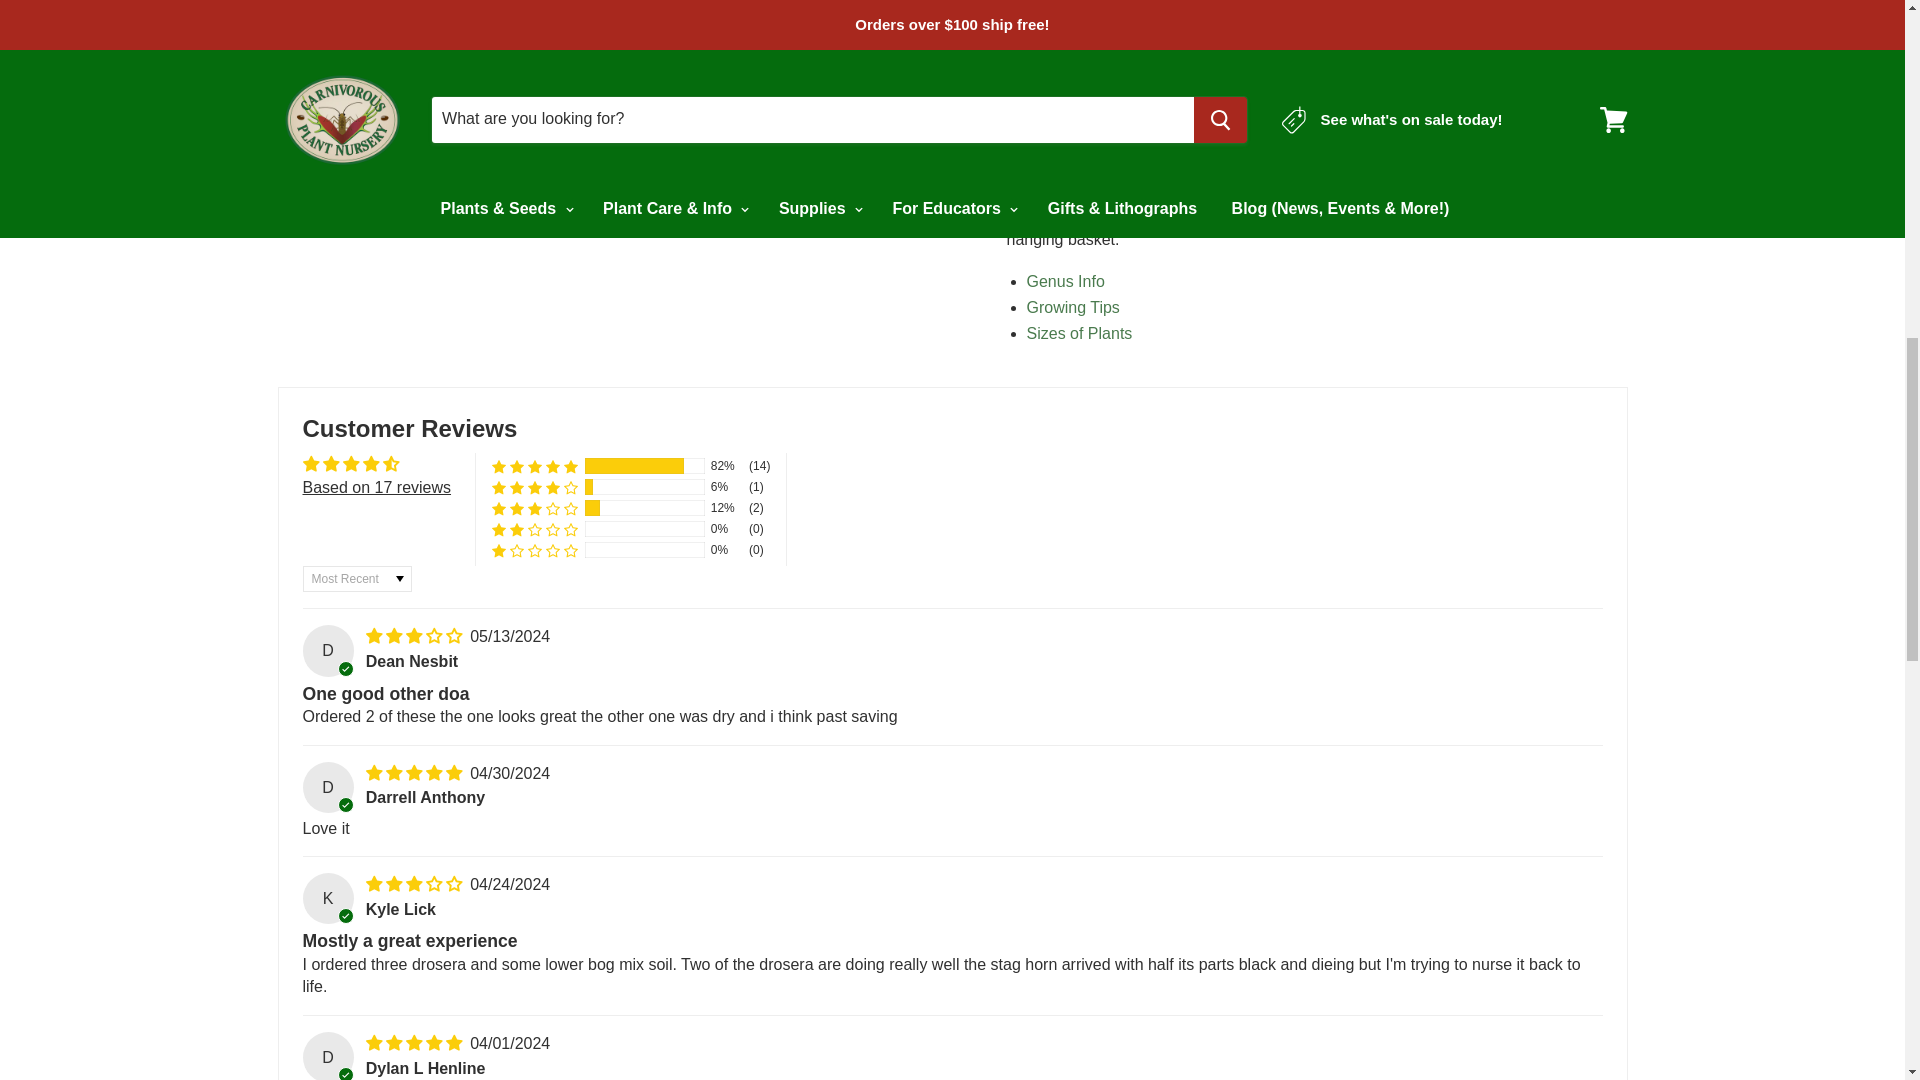 The image size is (1920, 1080). What do you see at coordinates (1099, 161) in the screenshot?
I see `Lower bog carnivorous plant soil mix` at bounding box center [1099, 161].